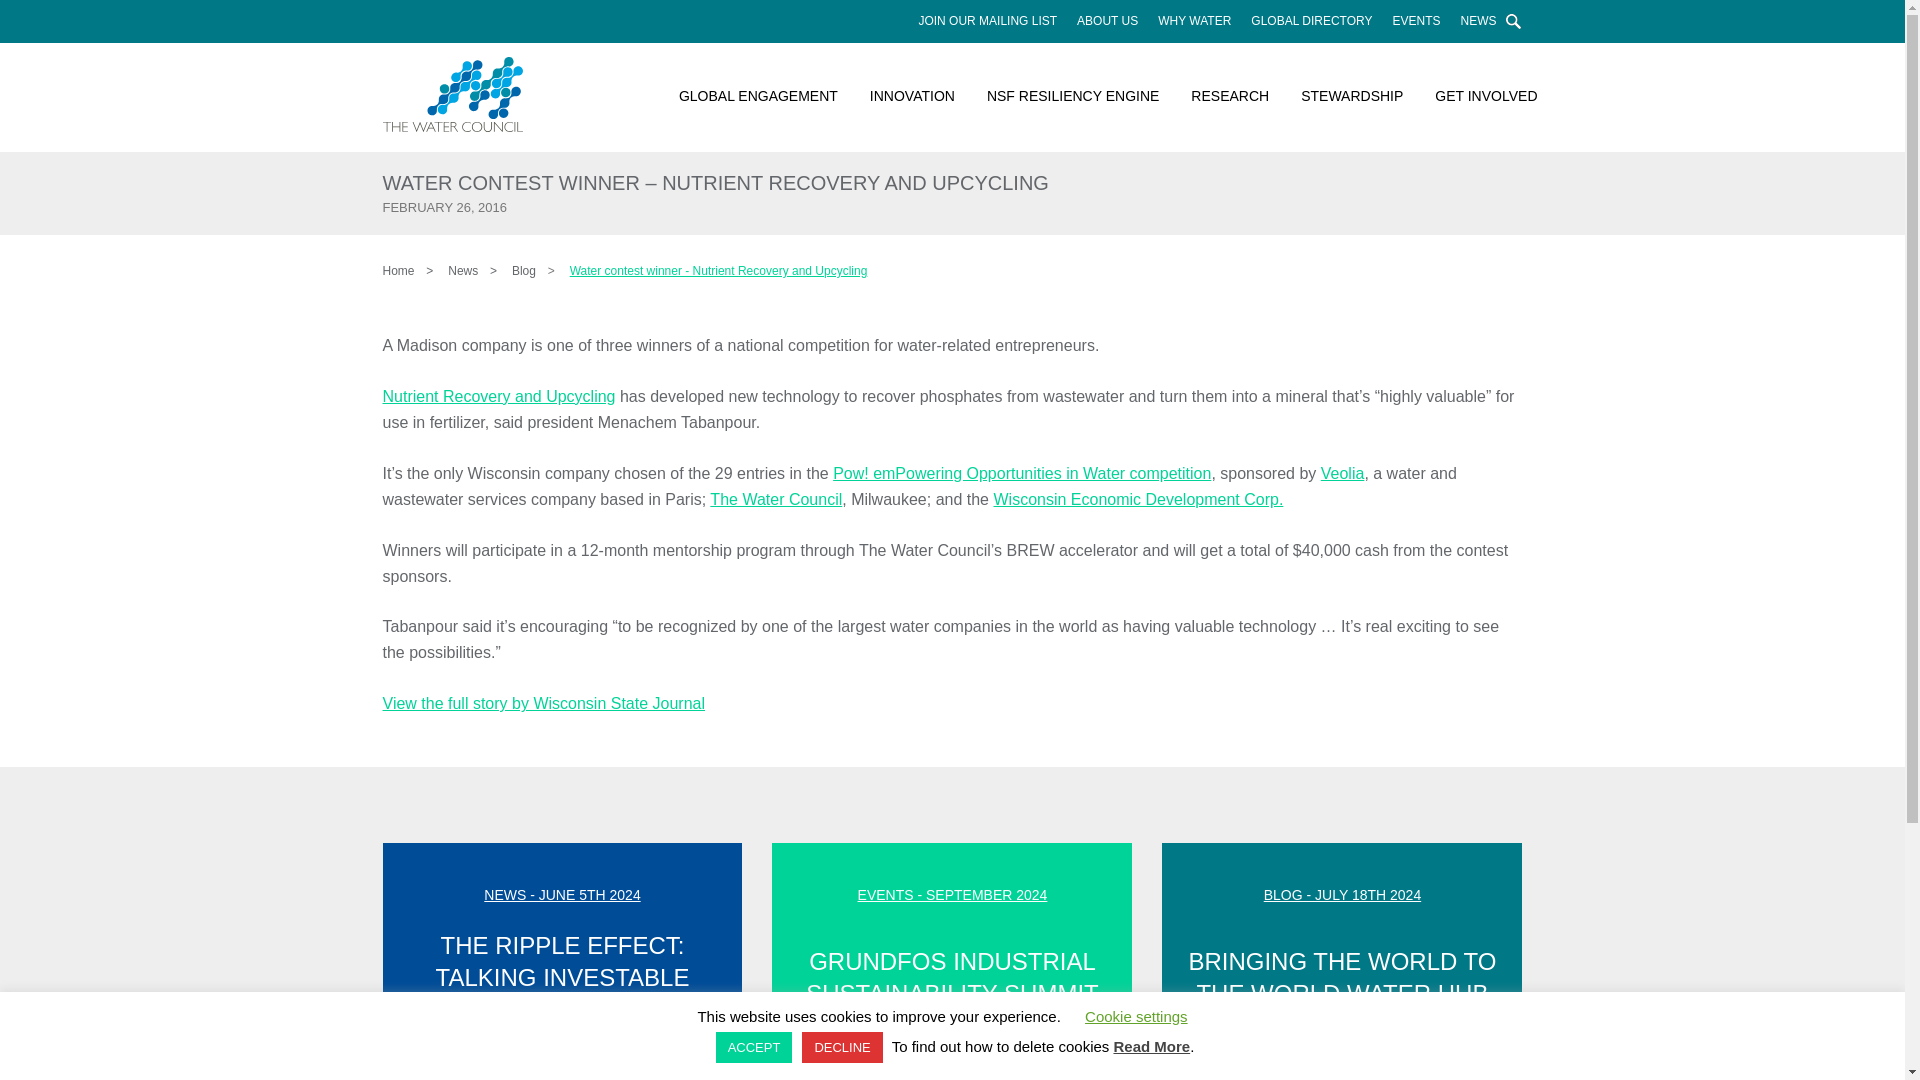 The height and width of the screenshot is (1080, 1920). I want to click on EVENTS, so click(1416, 21).